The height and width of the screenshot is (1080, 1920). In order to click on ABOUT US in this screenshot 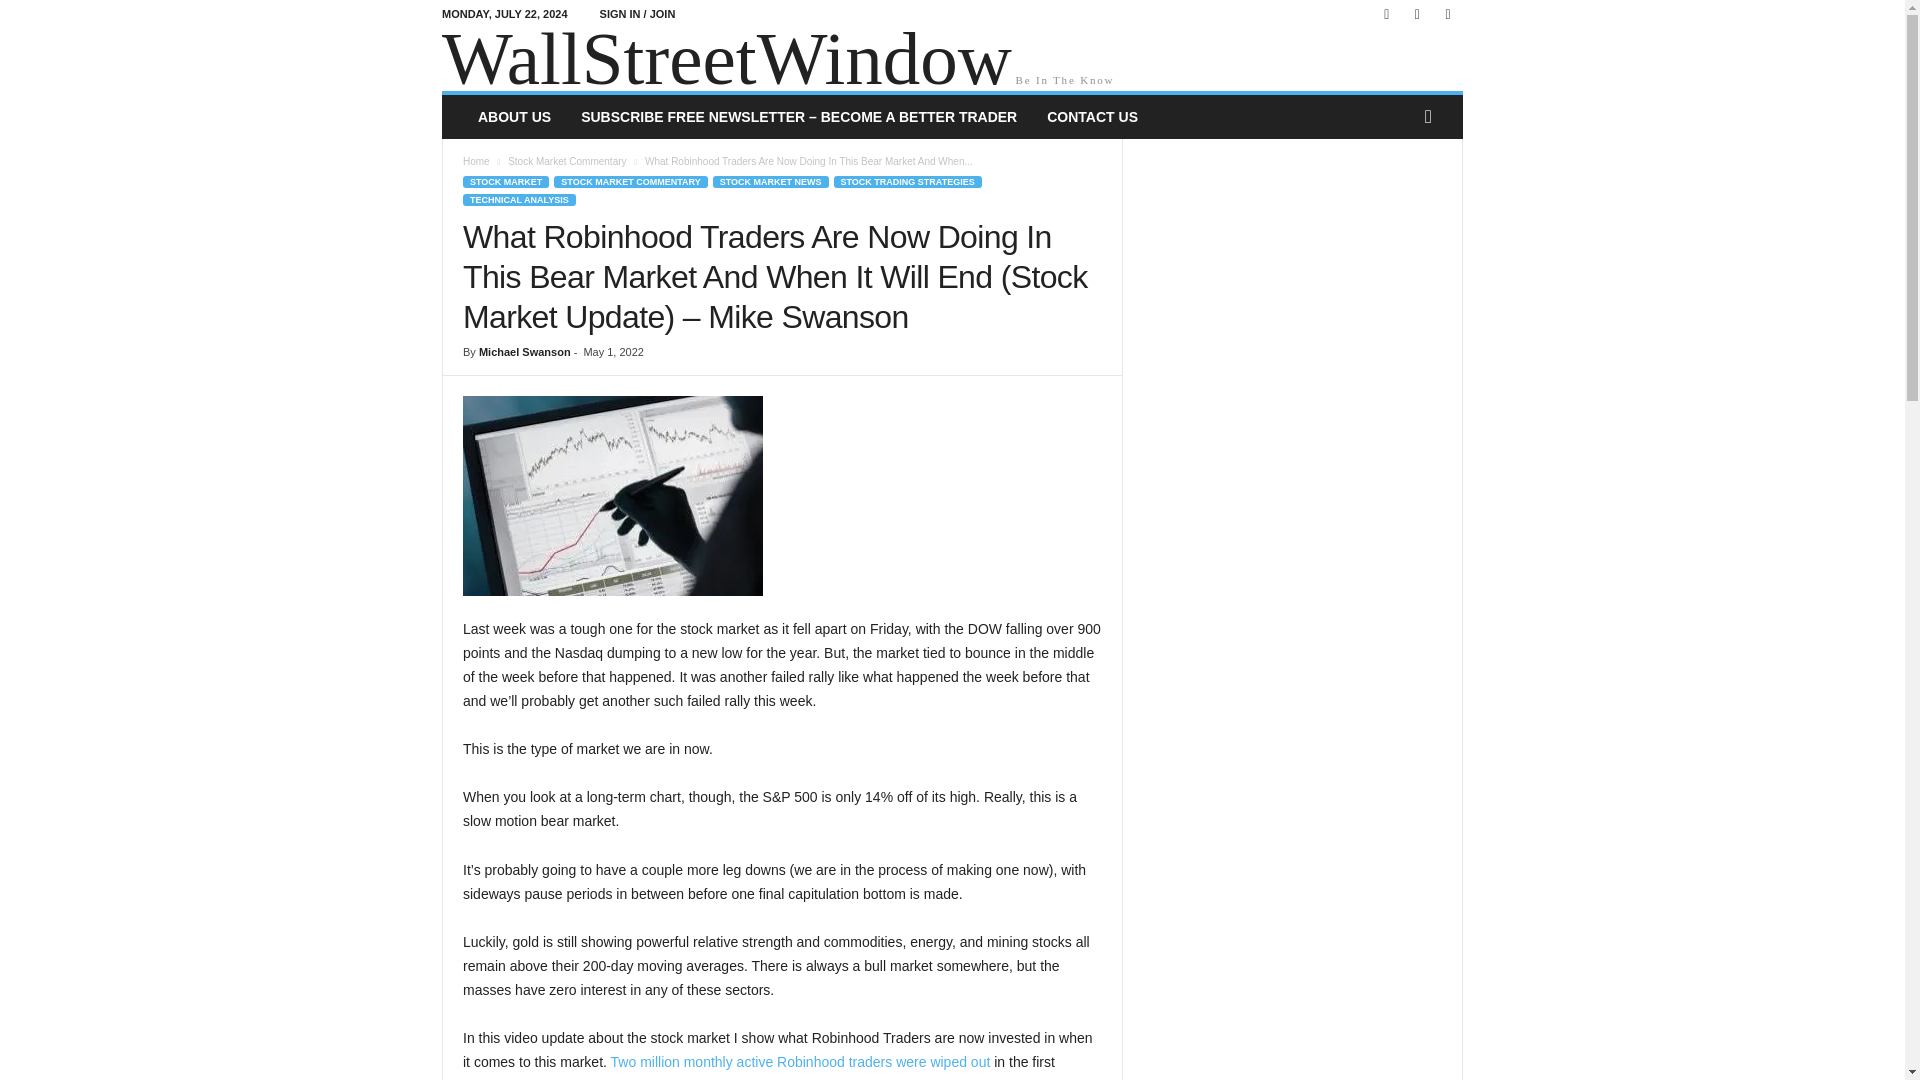, I will do `click(514, 117)`.